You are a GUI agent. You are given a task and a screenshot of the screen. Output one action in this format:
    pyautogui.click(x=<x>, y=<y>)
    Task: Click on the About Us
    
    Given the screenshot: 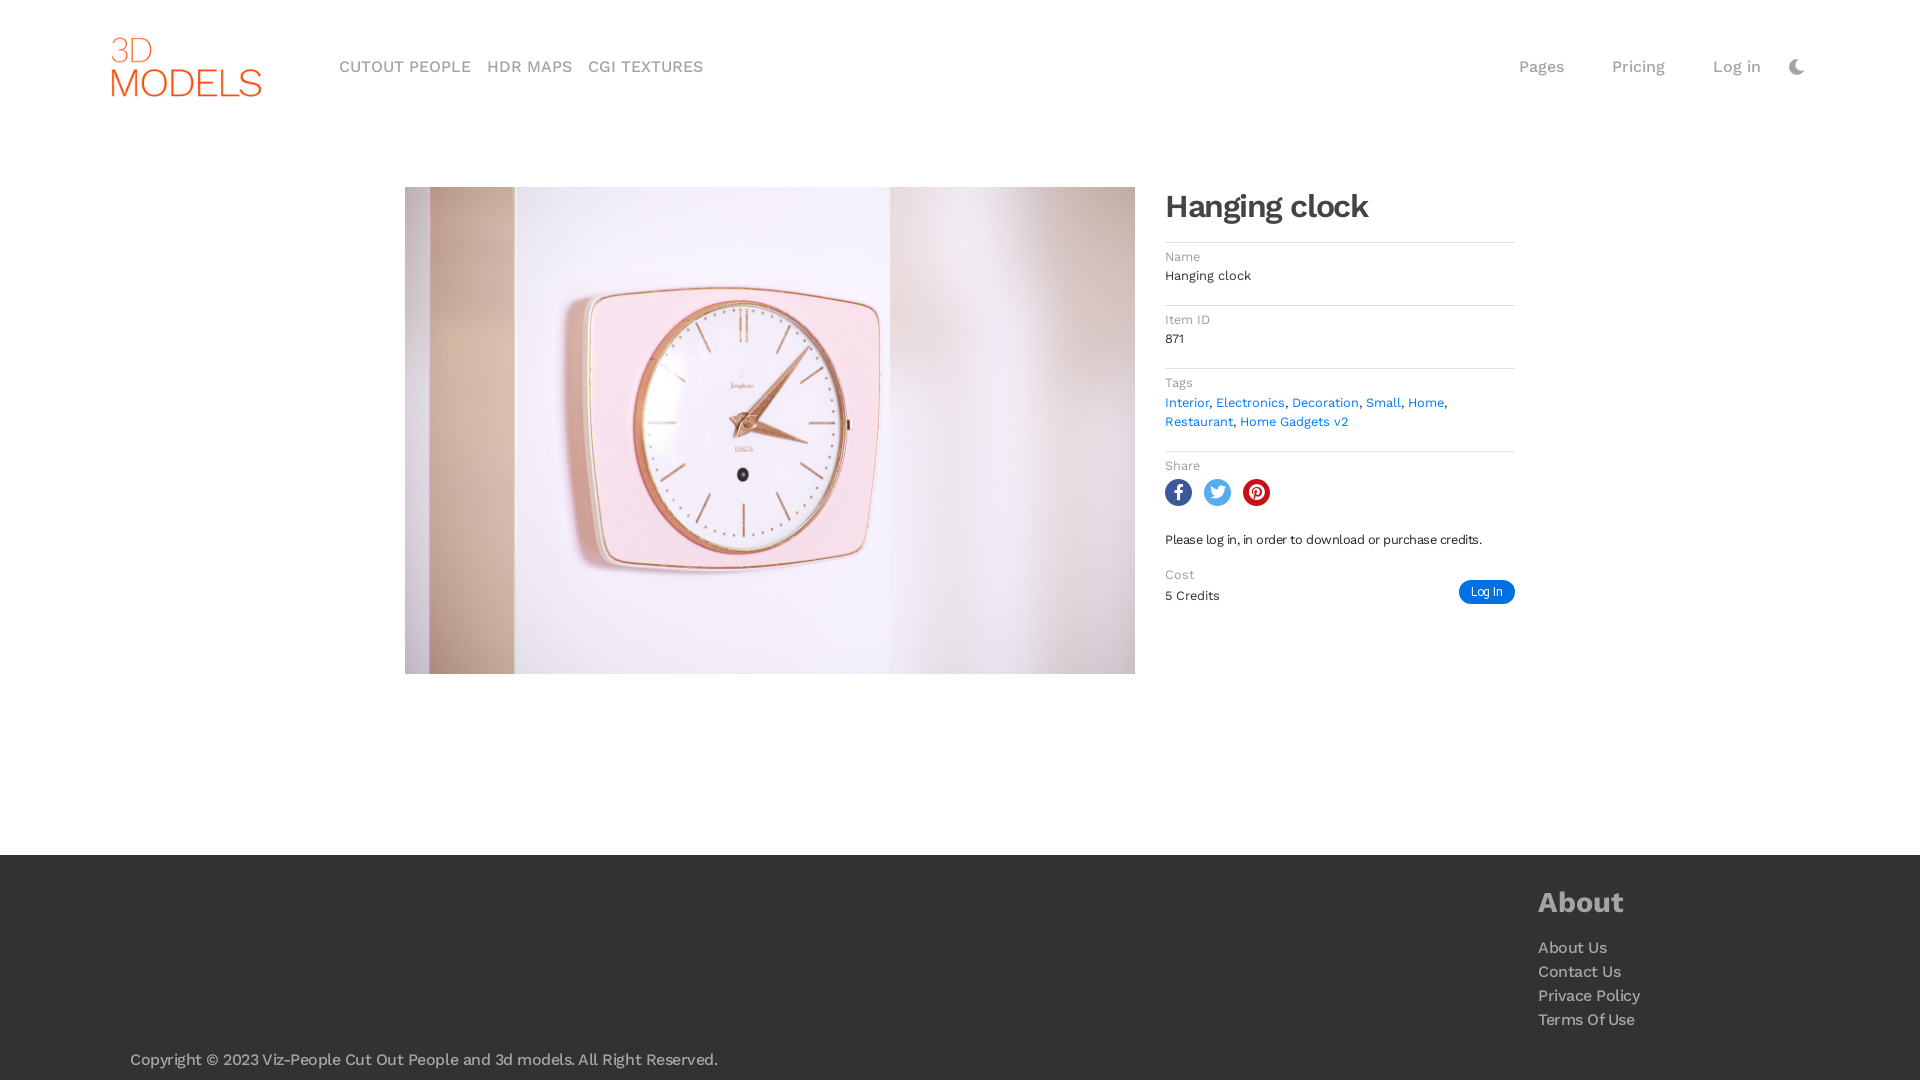 What is the action you would take?
    pyautogui.click(x=1572, y=948)
    